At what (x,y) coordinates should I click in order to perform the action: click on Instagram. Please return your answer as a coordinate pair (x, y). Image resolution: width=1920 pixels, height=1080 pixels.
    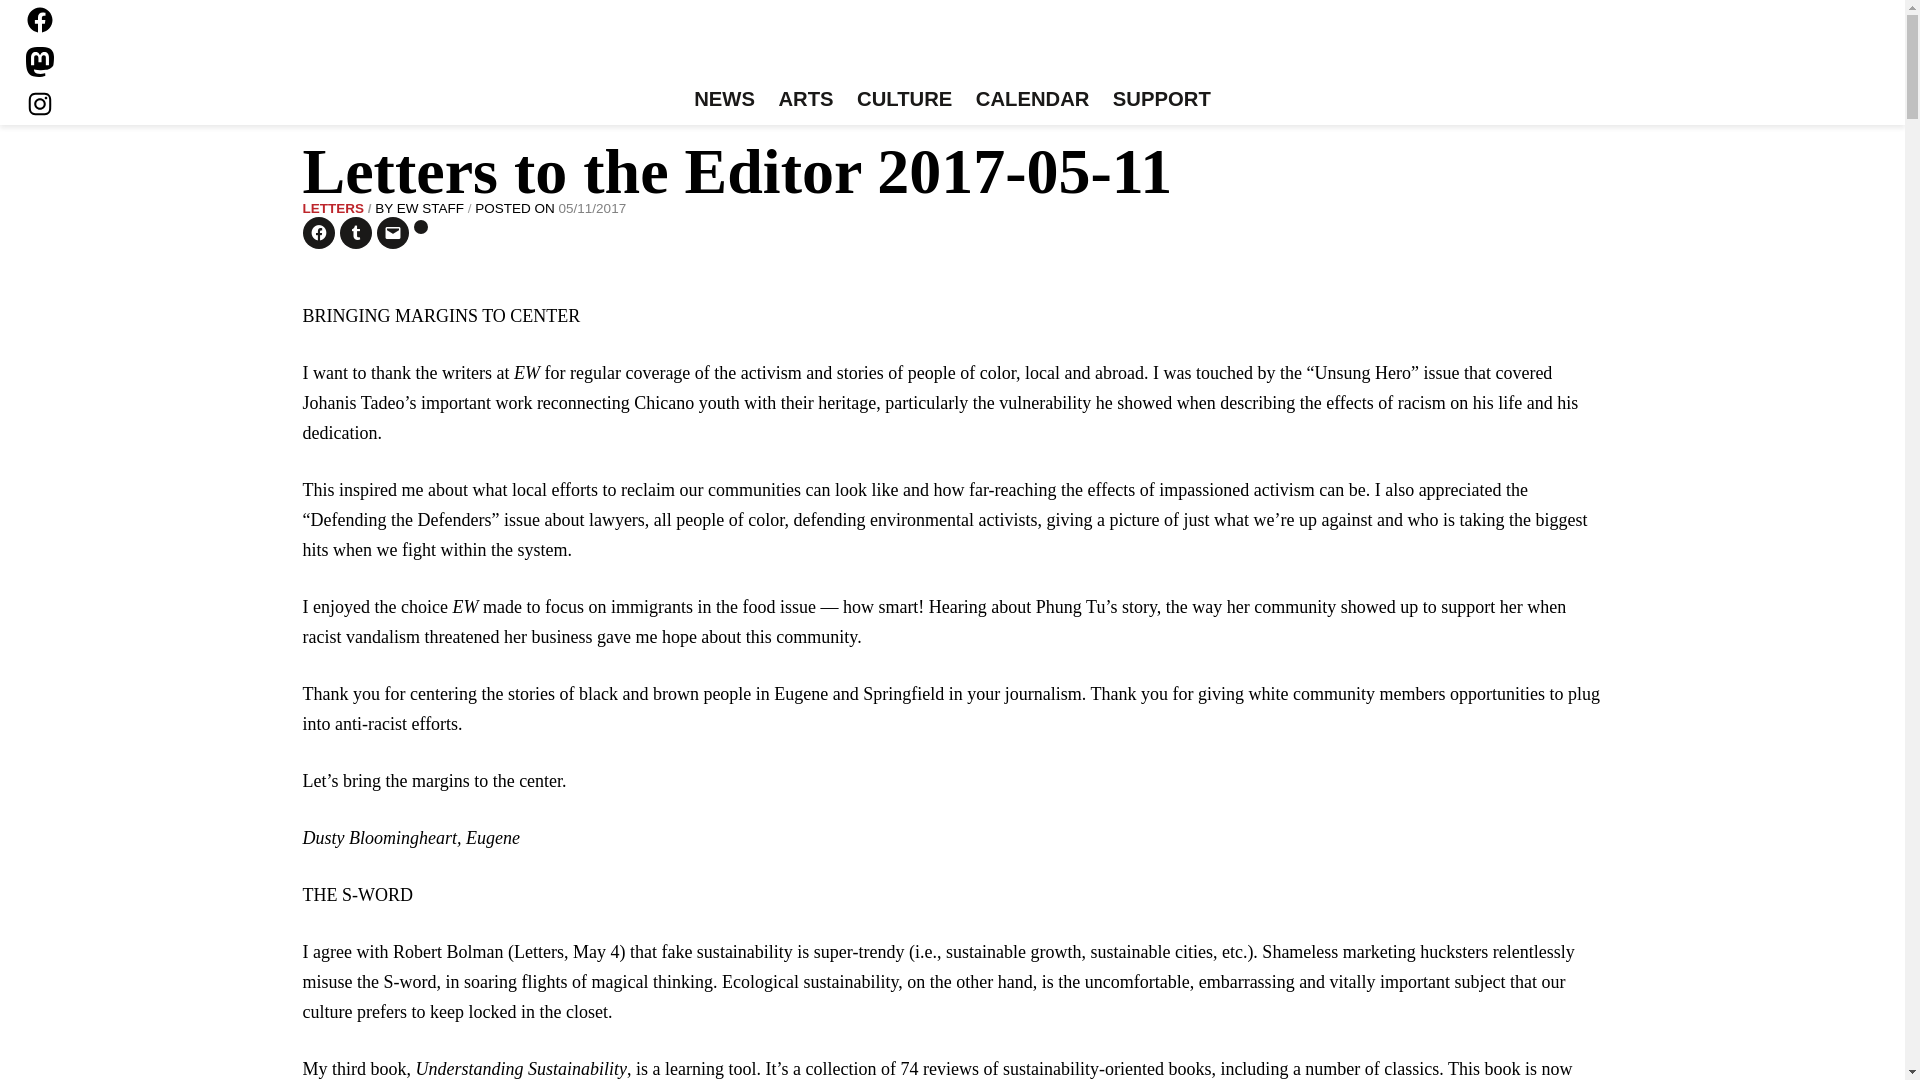
    Looking at the image, I should click on (40, 103).